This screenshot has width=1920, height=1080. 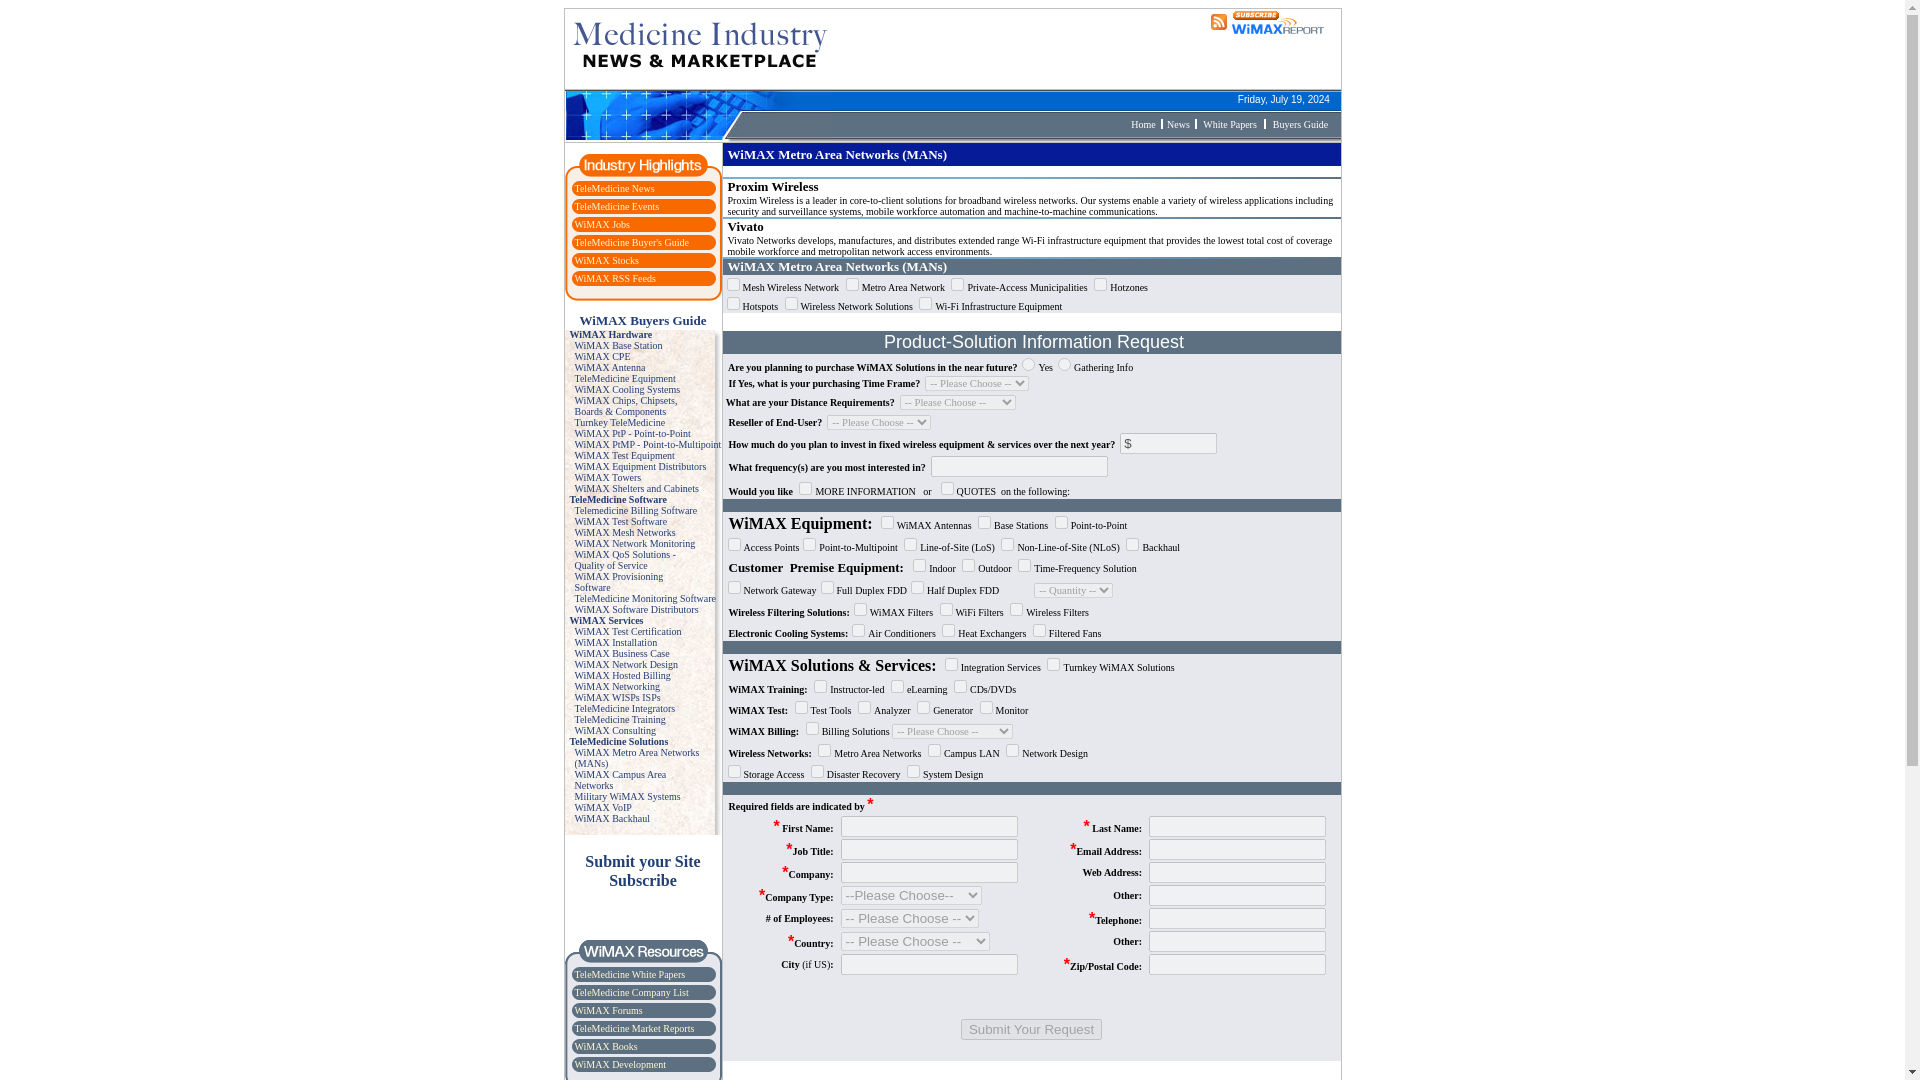 What do you see at coordinates (805, 488) in the screenshot?
I see `Please Send More Information on` at bounding box center [805, 488].